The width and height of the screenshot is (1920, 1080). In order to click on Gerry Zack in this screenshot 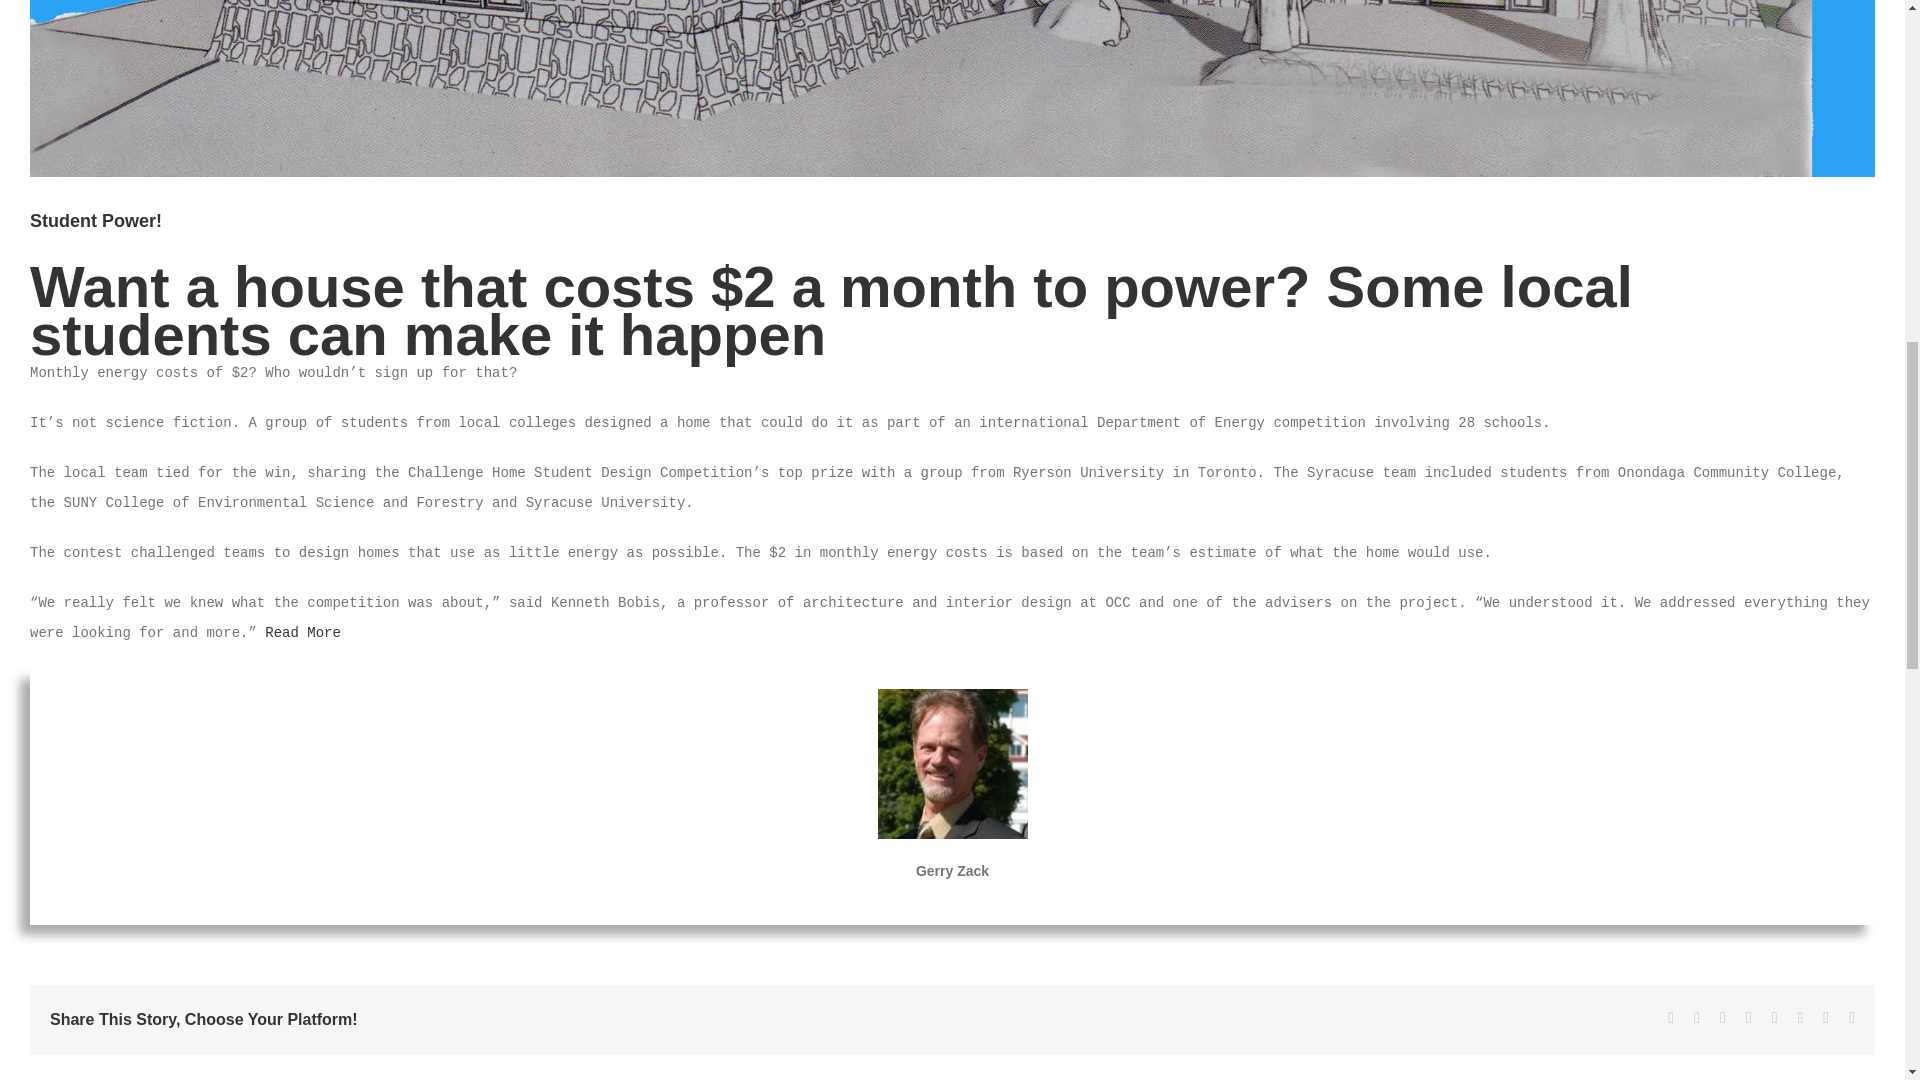, I will do `click(952, 870)`.